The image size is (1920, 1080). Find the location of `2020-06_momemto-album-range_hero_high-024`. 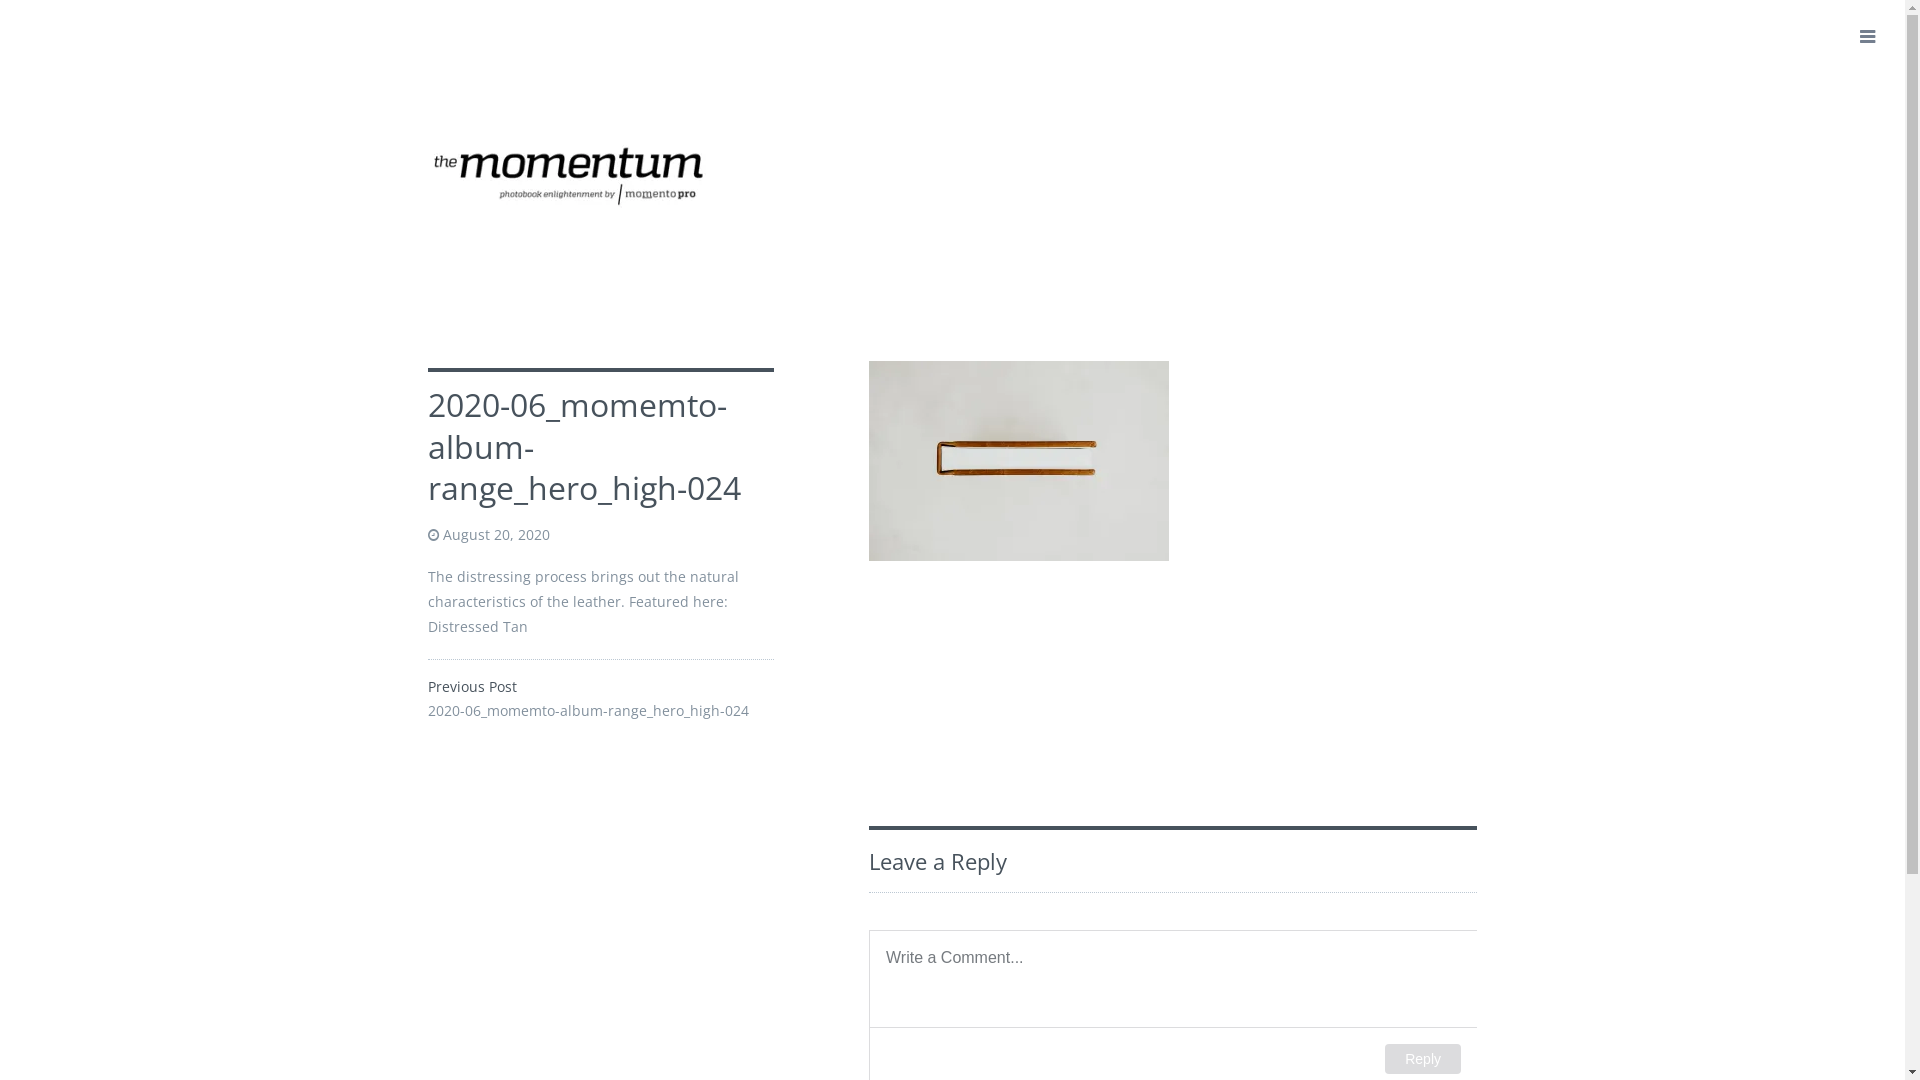

2020-06_momemto-album-range_hero_high-024 is located at coordinates (588, 710).